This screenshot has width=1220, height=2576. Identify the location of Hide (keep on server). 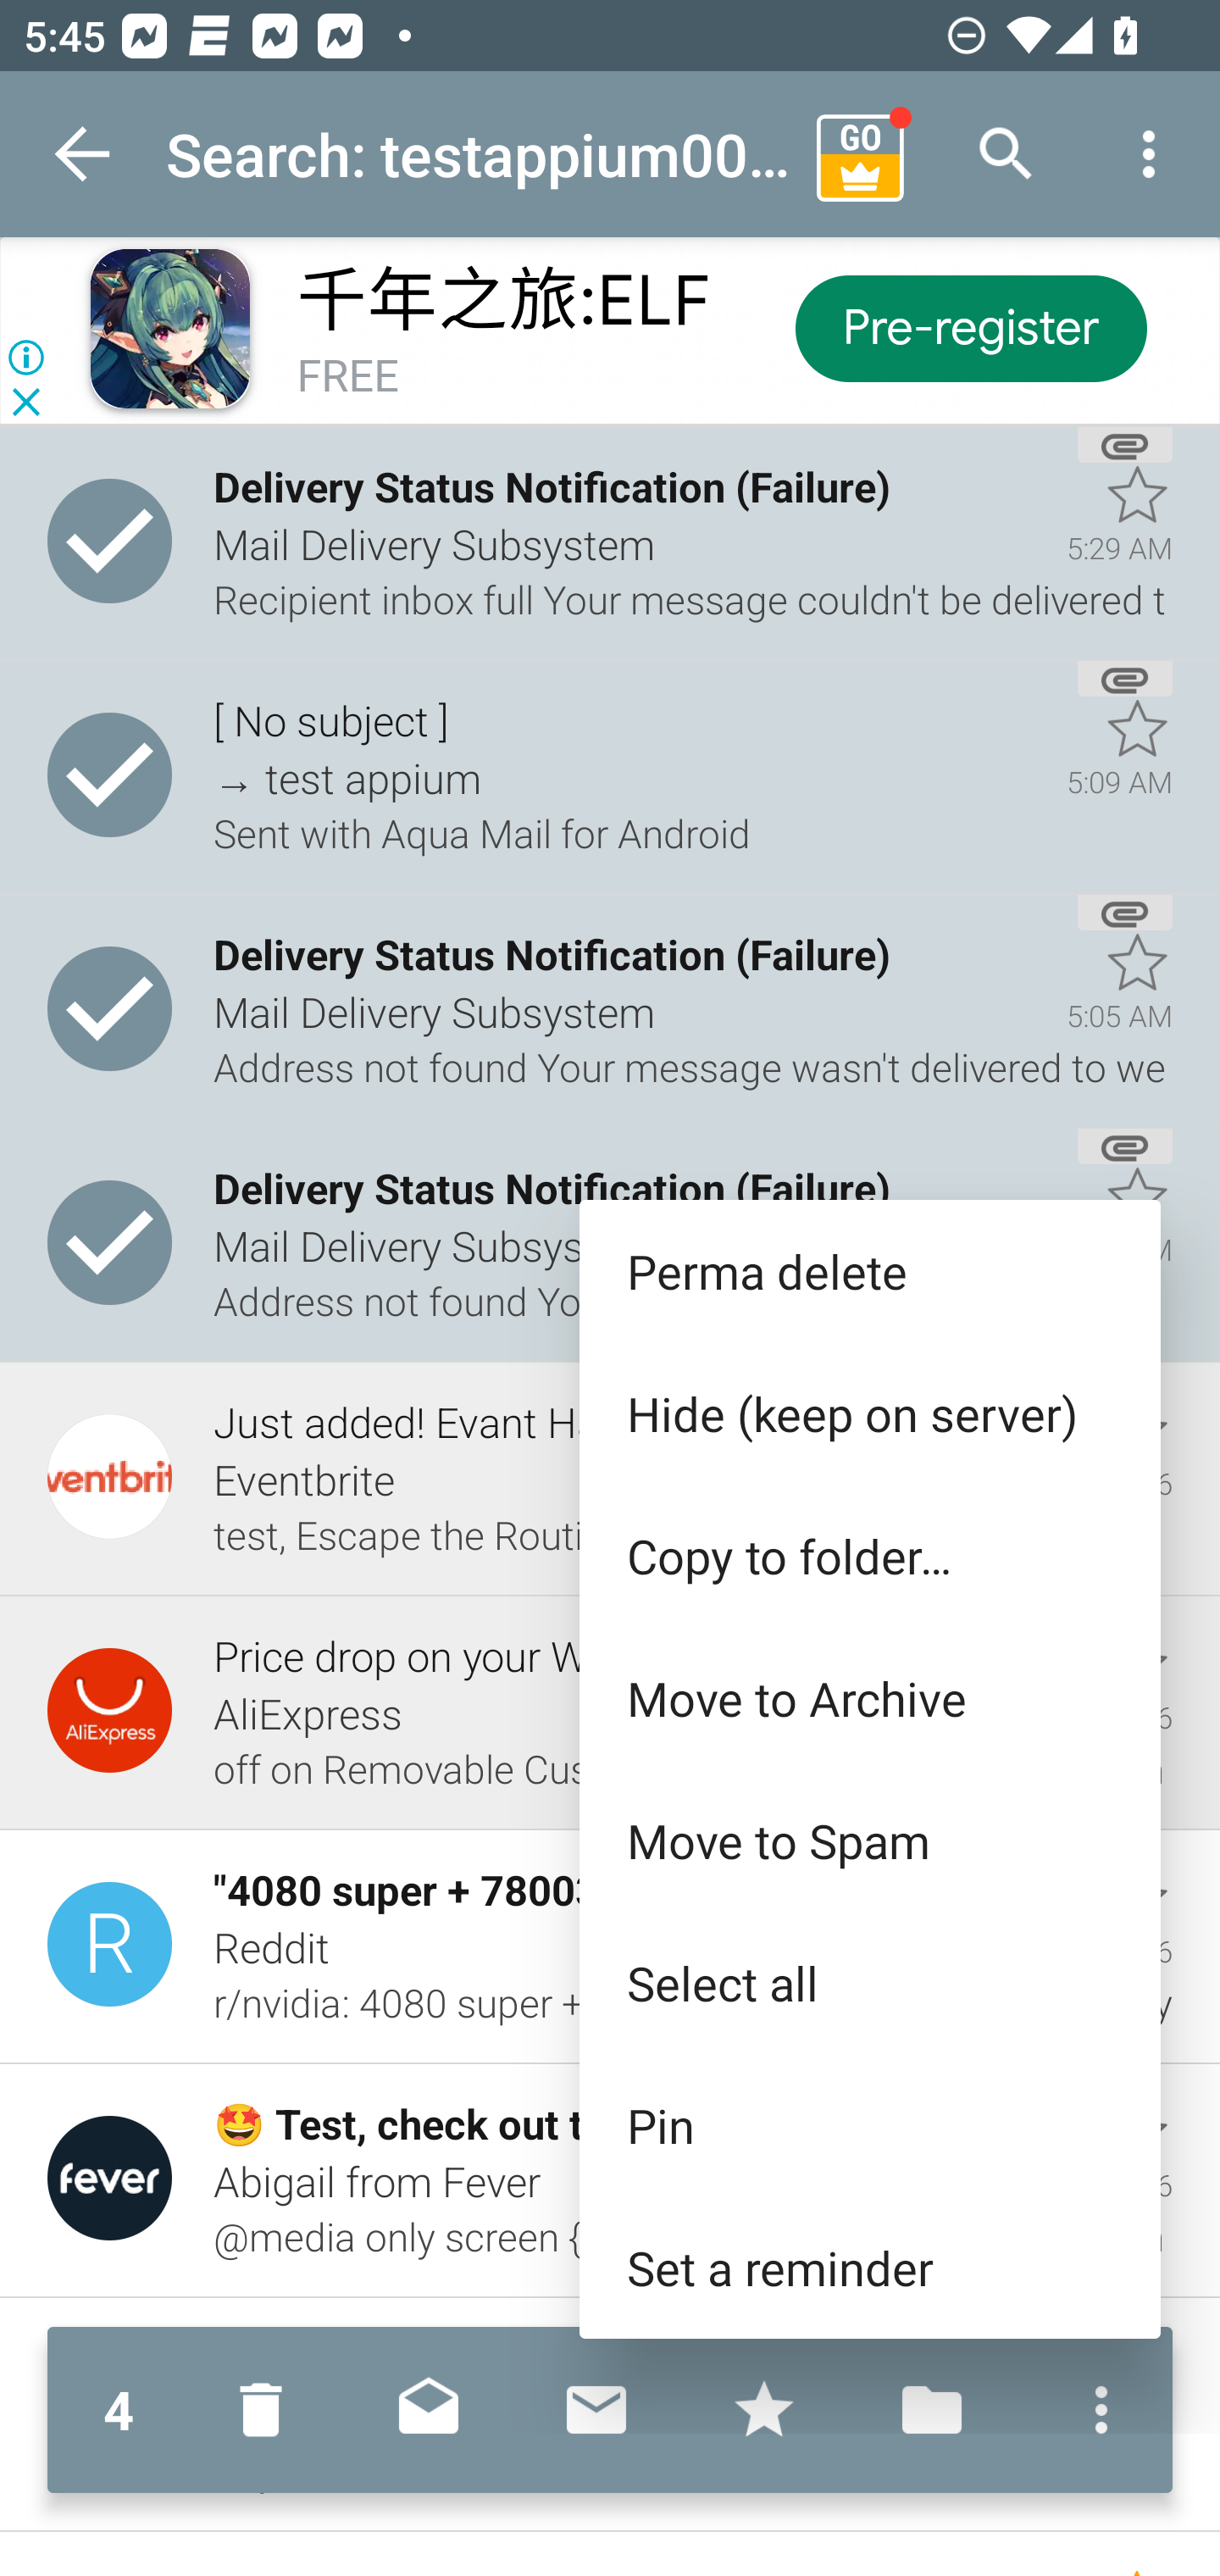
(869, 1413).